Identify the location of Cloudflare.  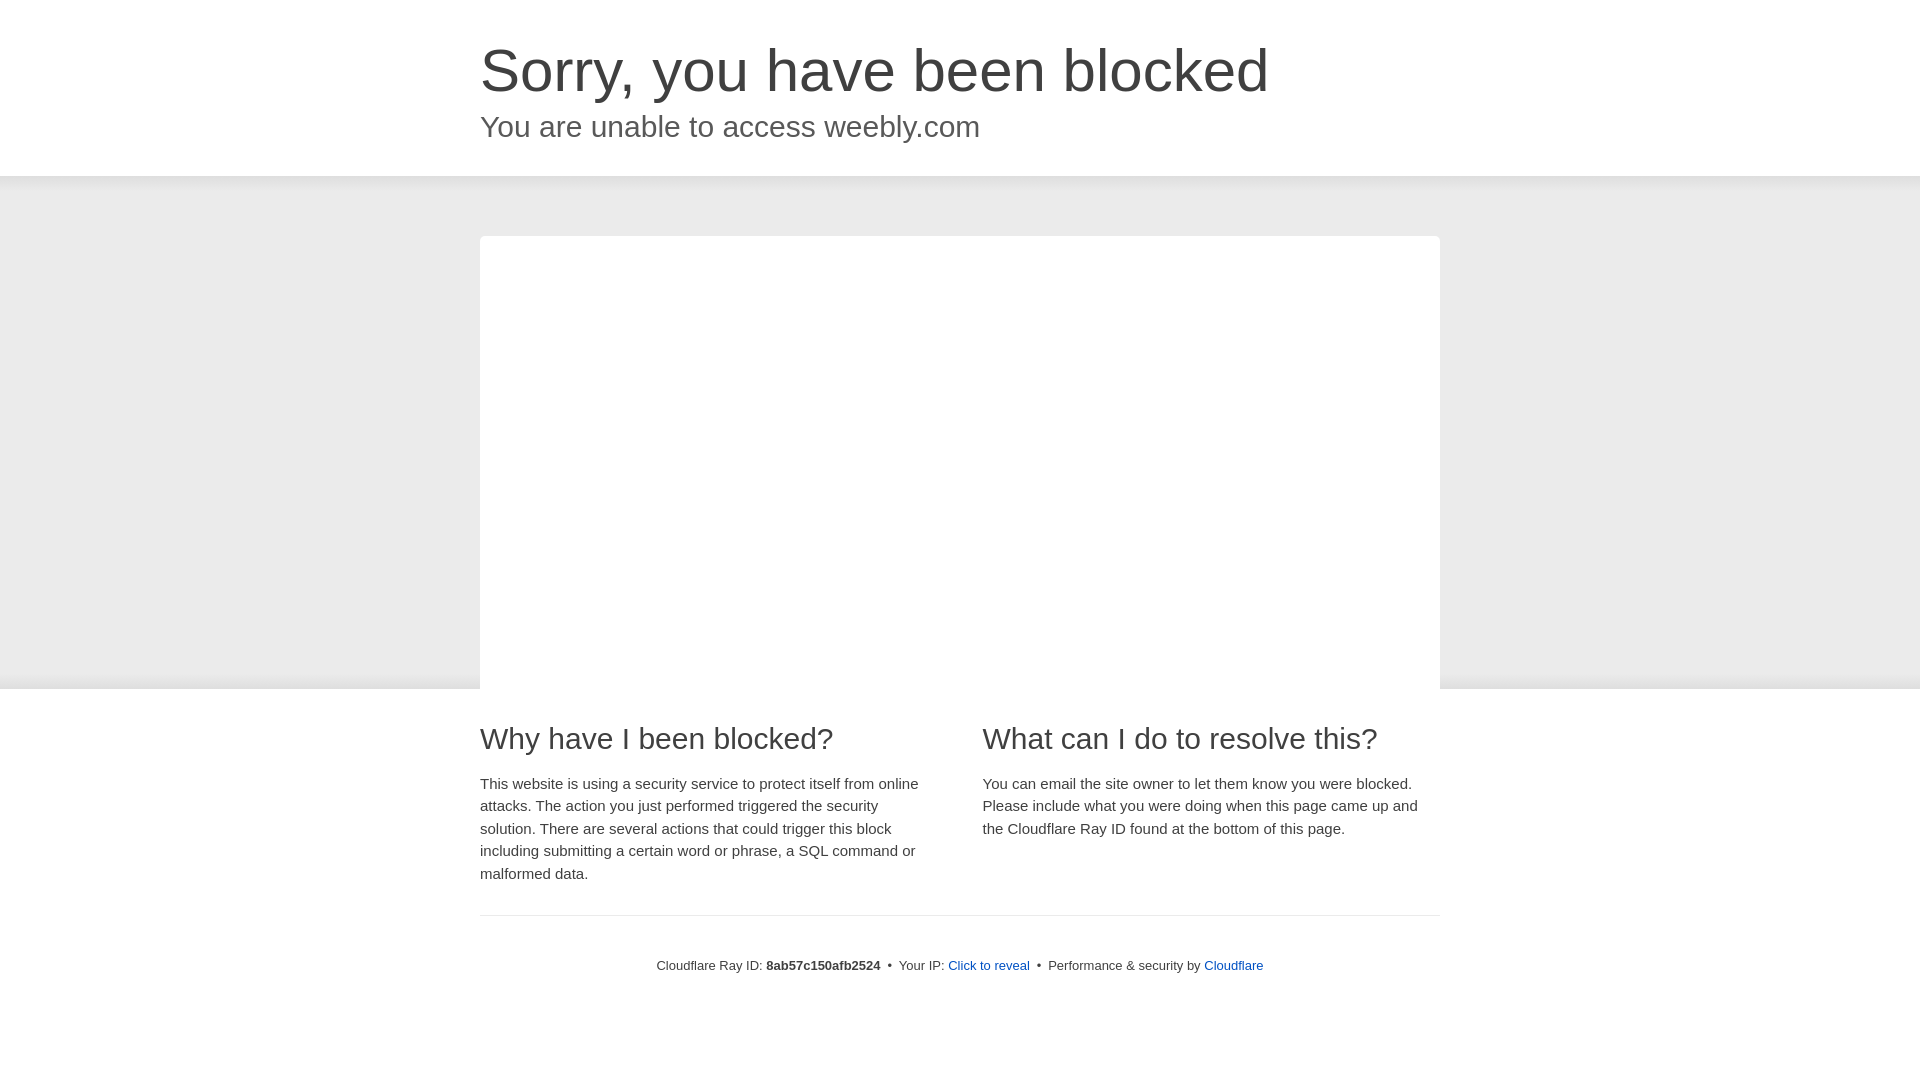
(1233, 965).